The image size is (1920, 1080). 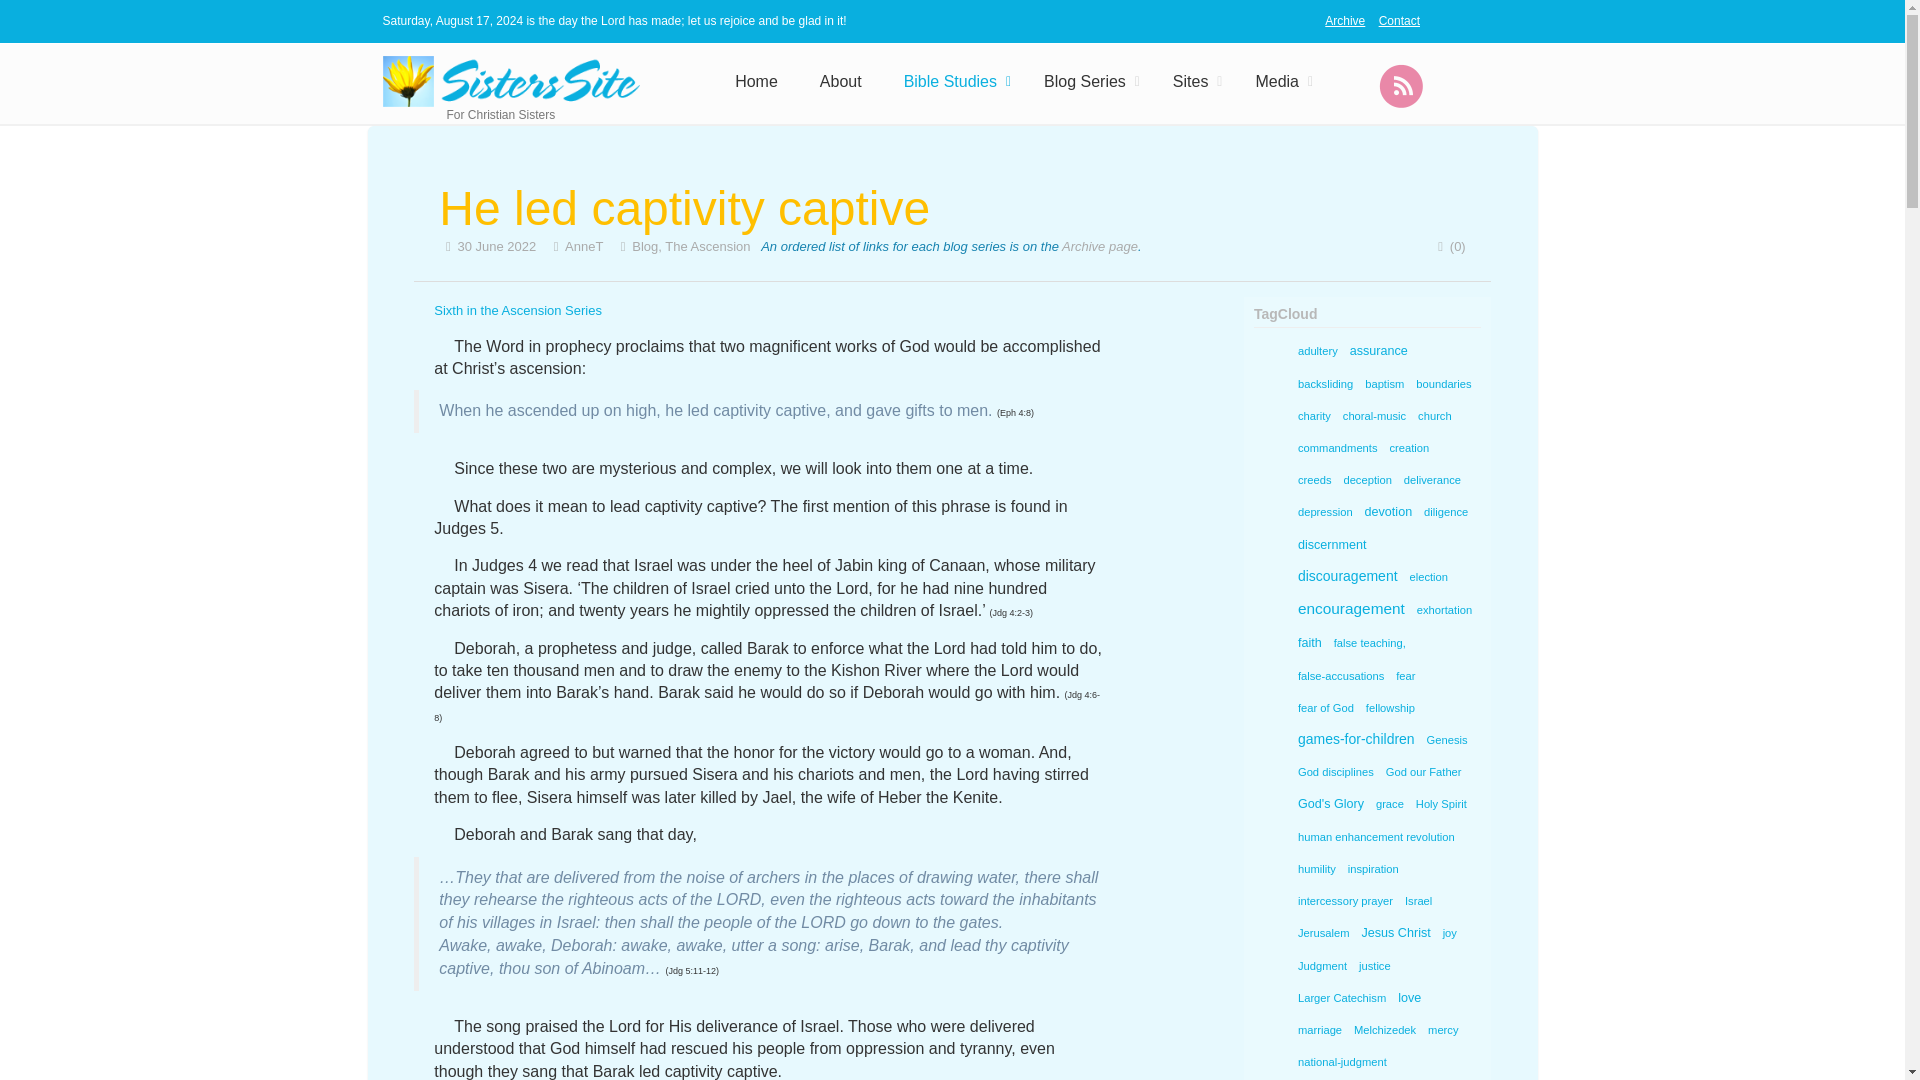 I want to click on Tag: church, so click(x=1435, y=416).